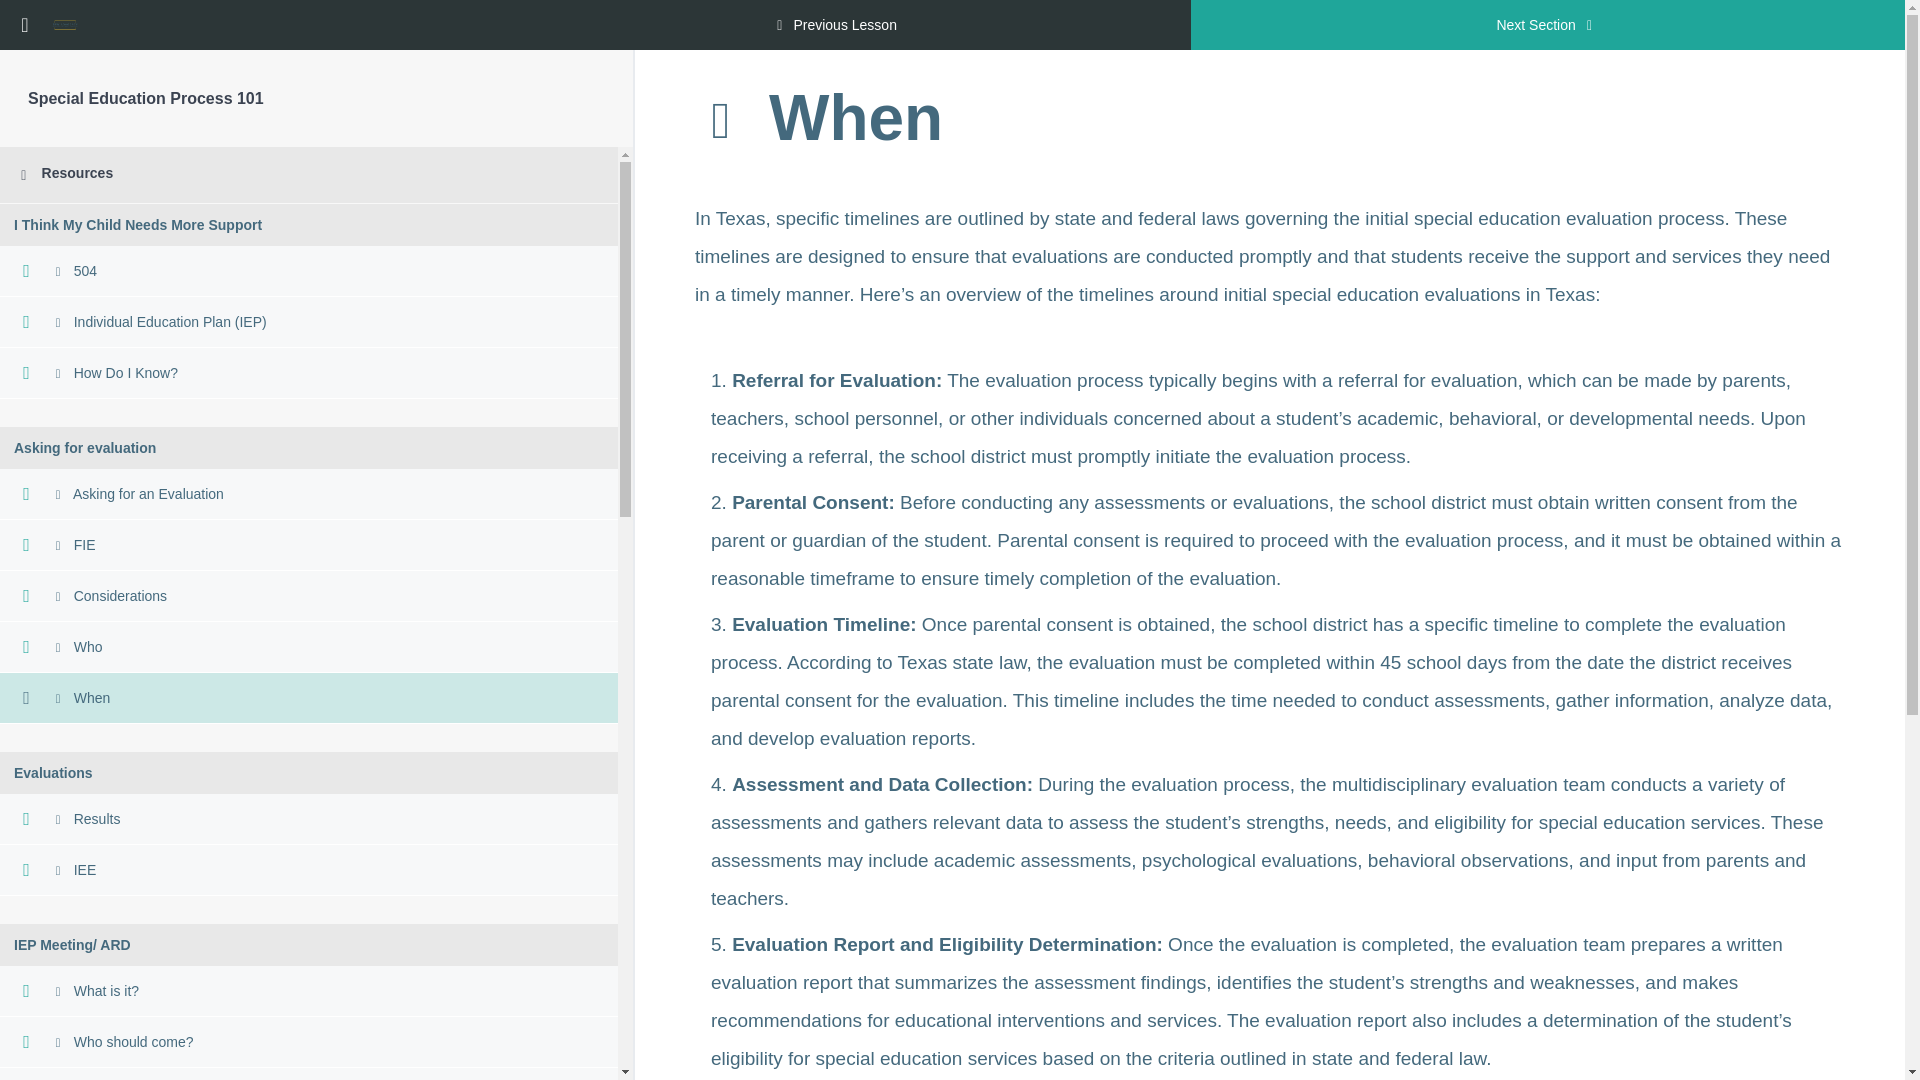 The image size is (1920, 1080). What do you see at coordinates (309, 870) in the screenshot?
I see `IEE` at bounding box center [309, 870].